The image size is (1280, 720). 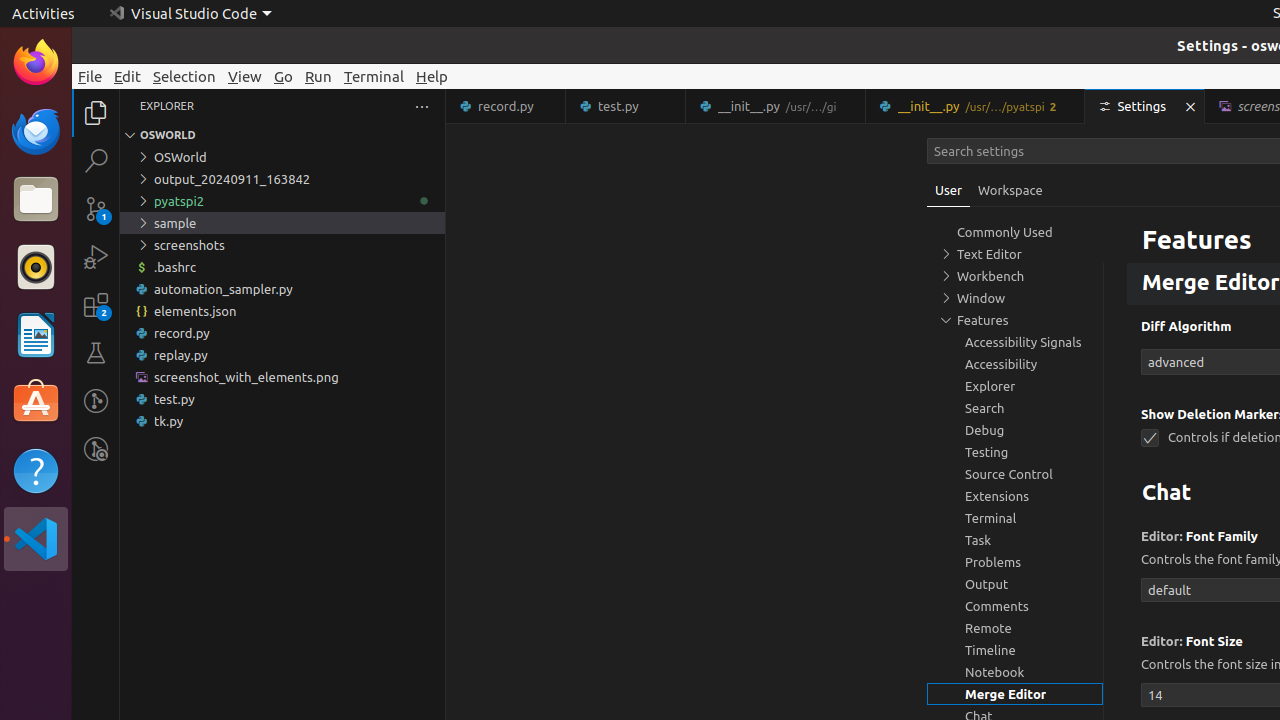 I want to click on Go, so click(x=284, y=76).